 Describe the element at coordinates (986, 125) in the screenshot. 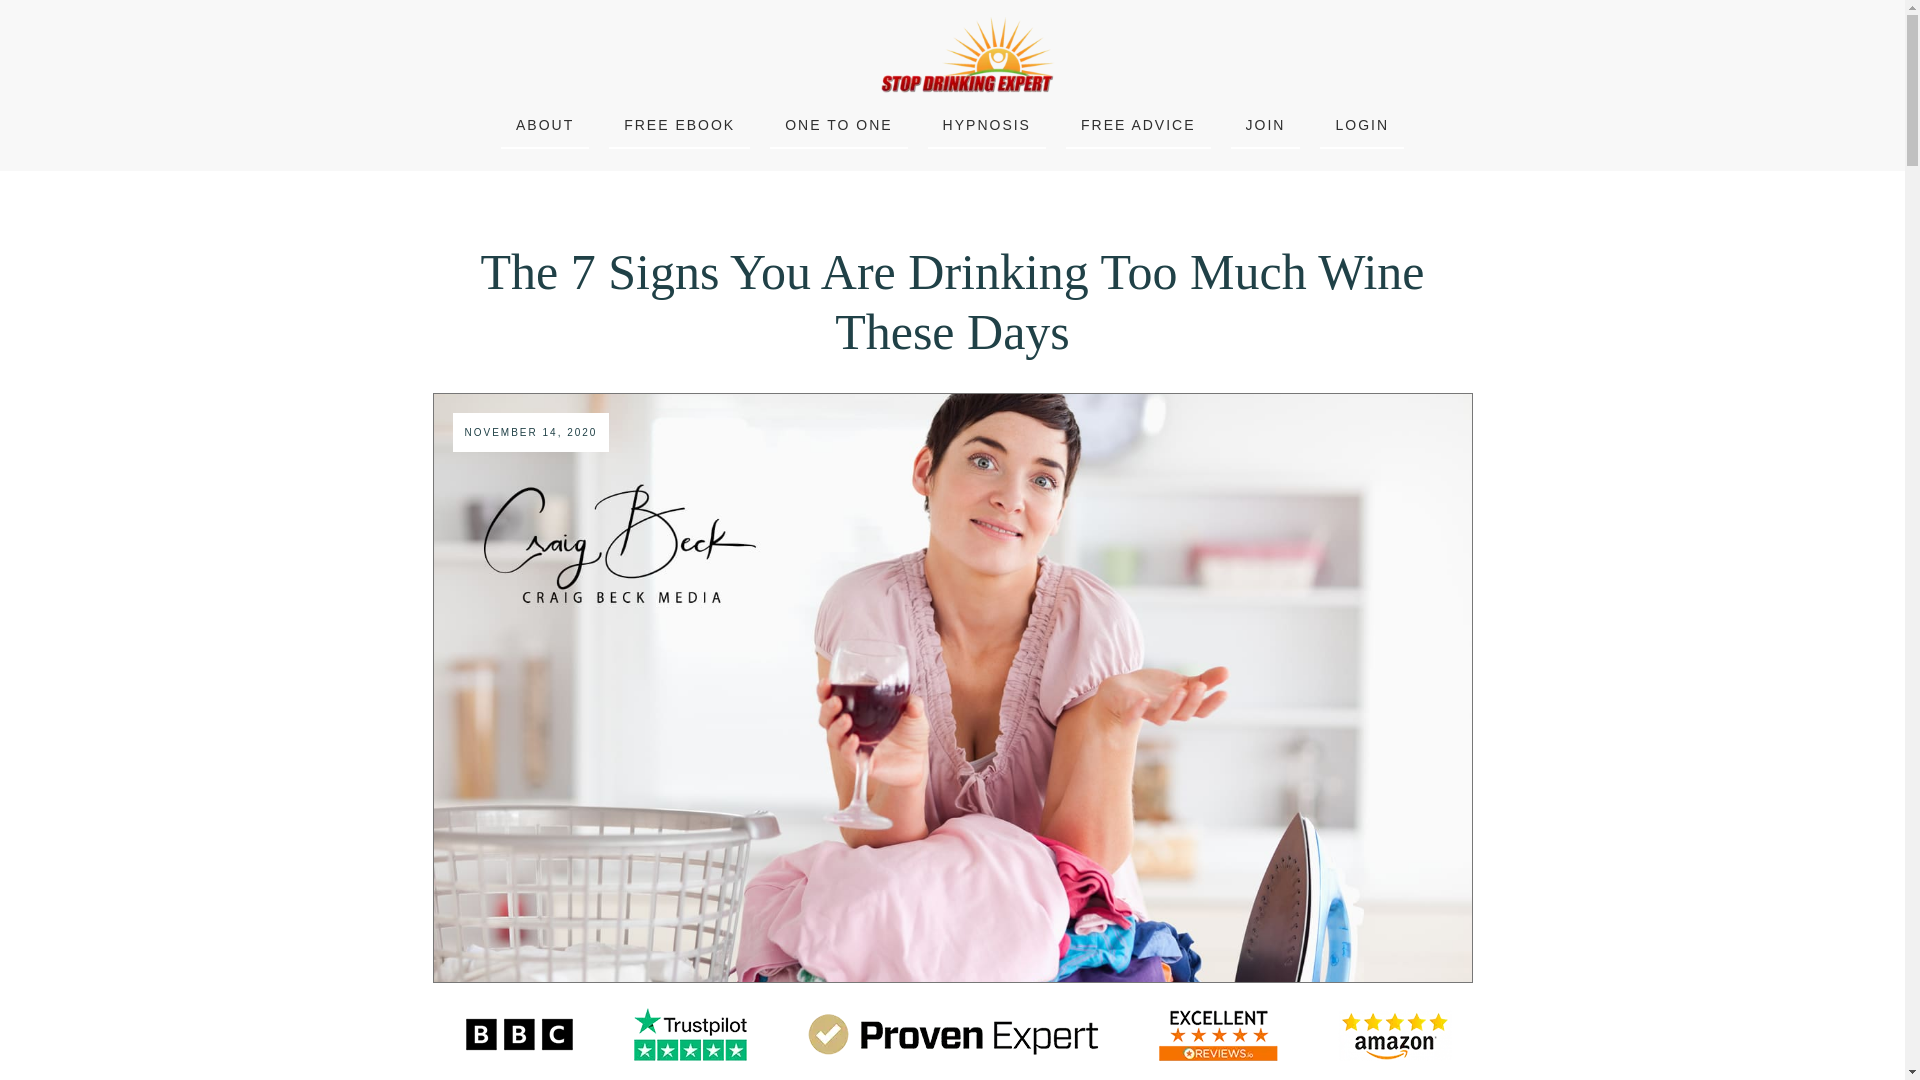

I see `HYPNOSIS` at that location.